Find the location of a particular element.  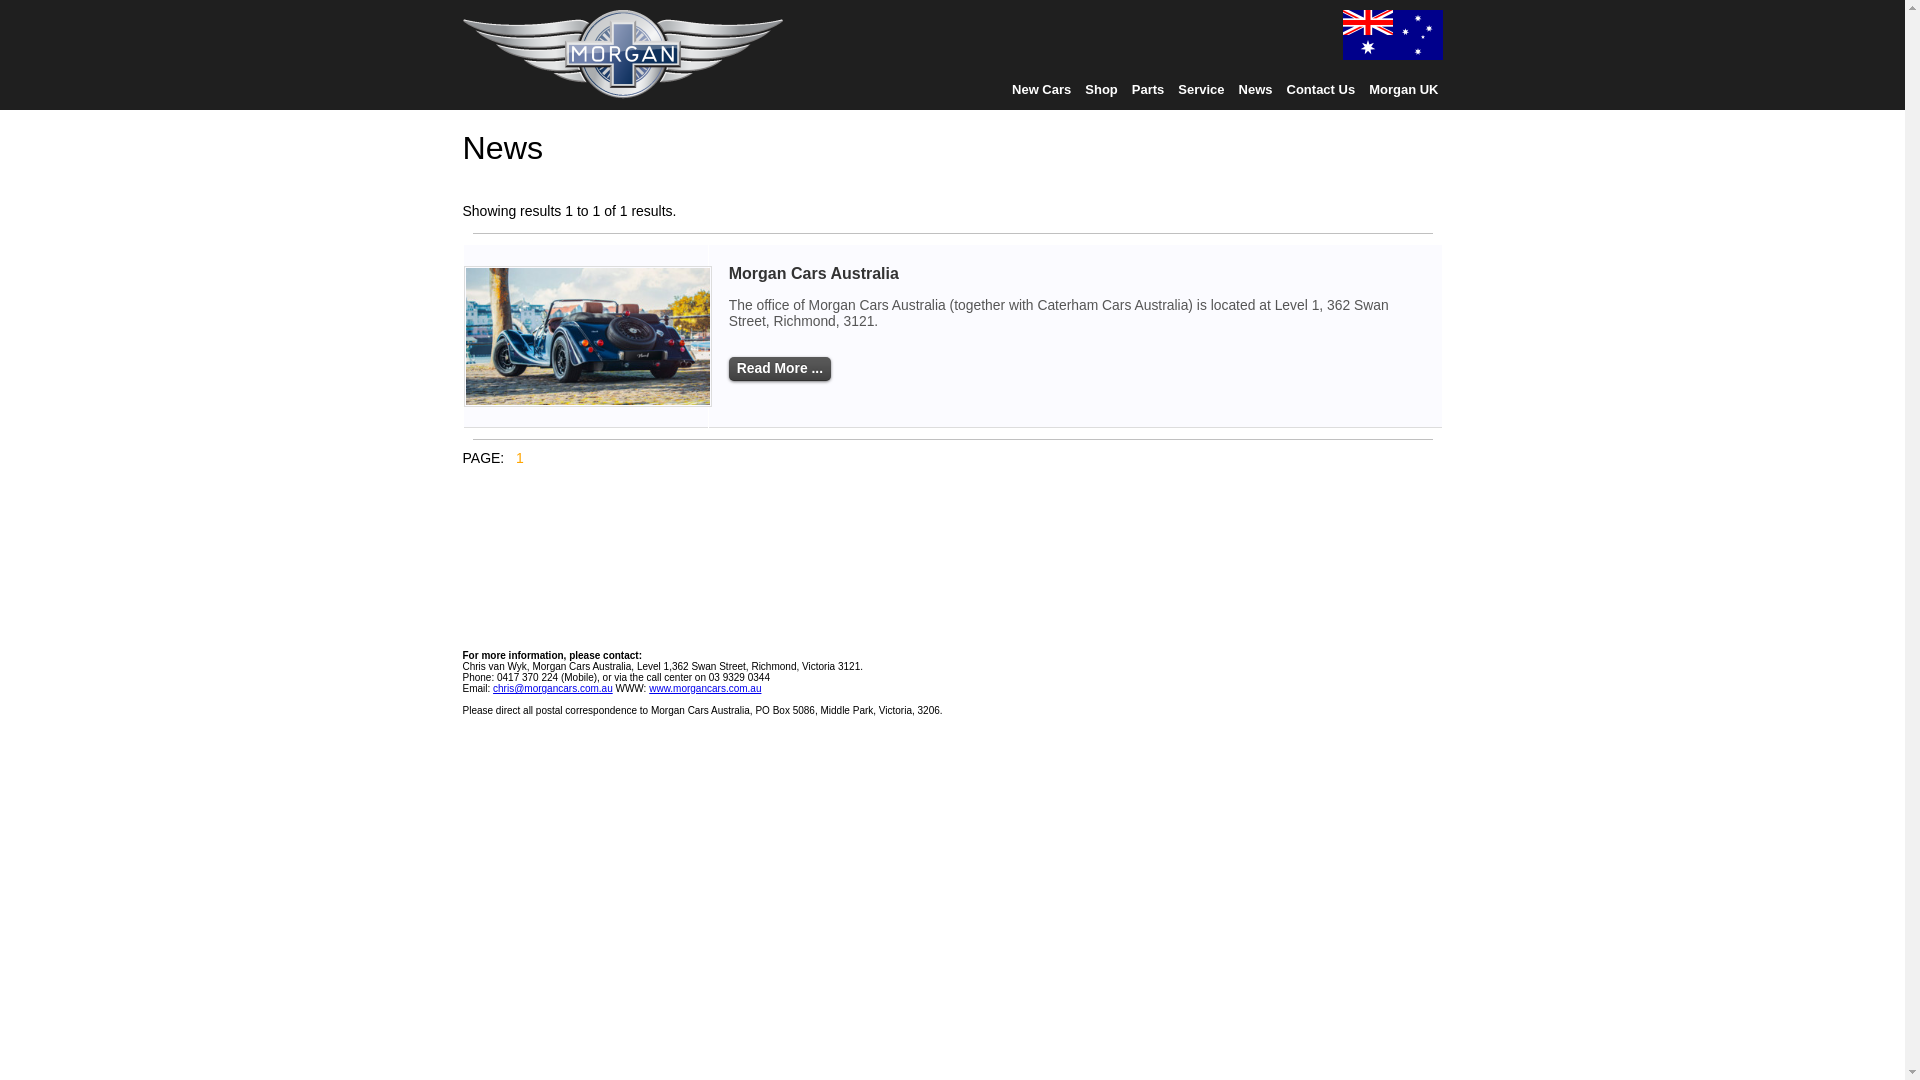

Morgan Cars Australia is located at coordinates (814, 274).